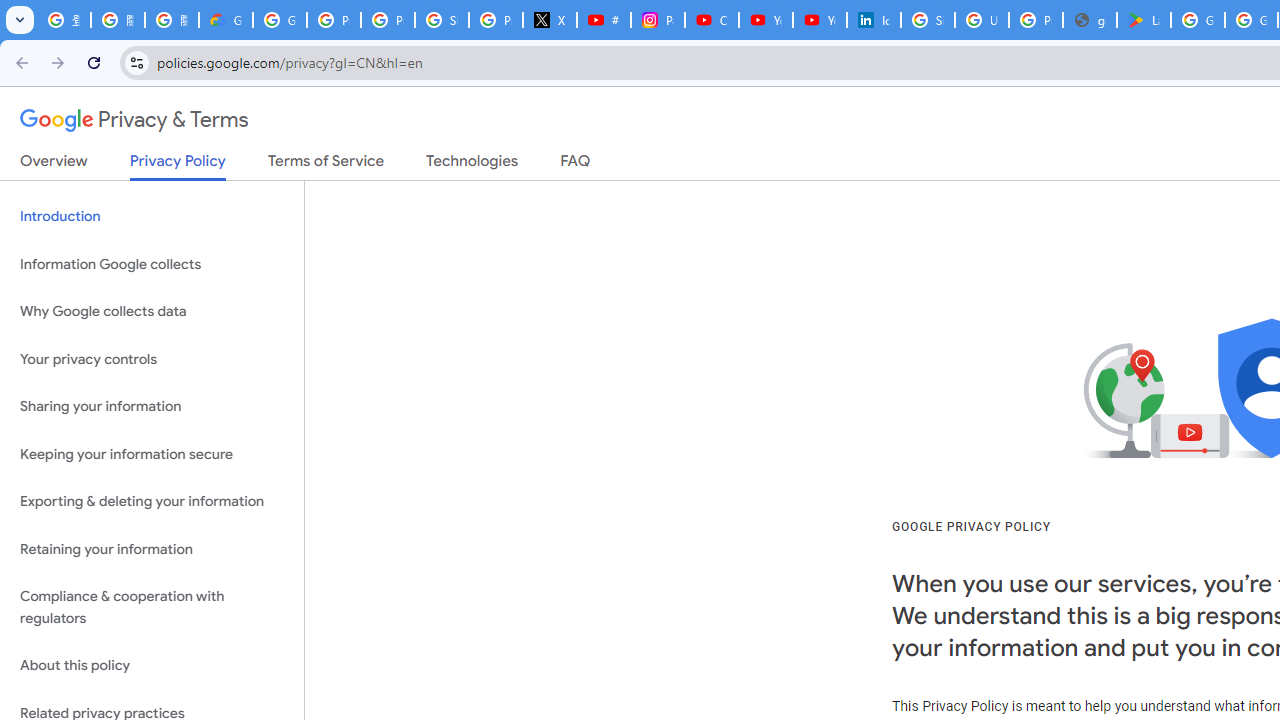 This screenshot has height=720, width=1280. Describe the element at coordinates (54, 165) in the screenshot. I see `Overview` at that location.